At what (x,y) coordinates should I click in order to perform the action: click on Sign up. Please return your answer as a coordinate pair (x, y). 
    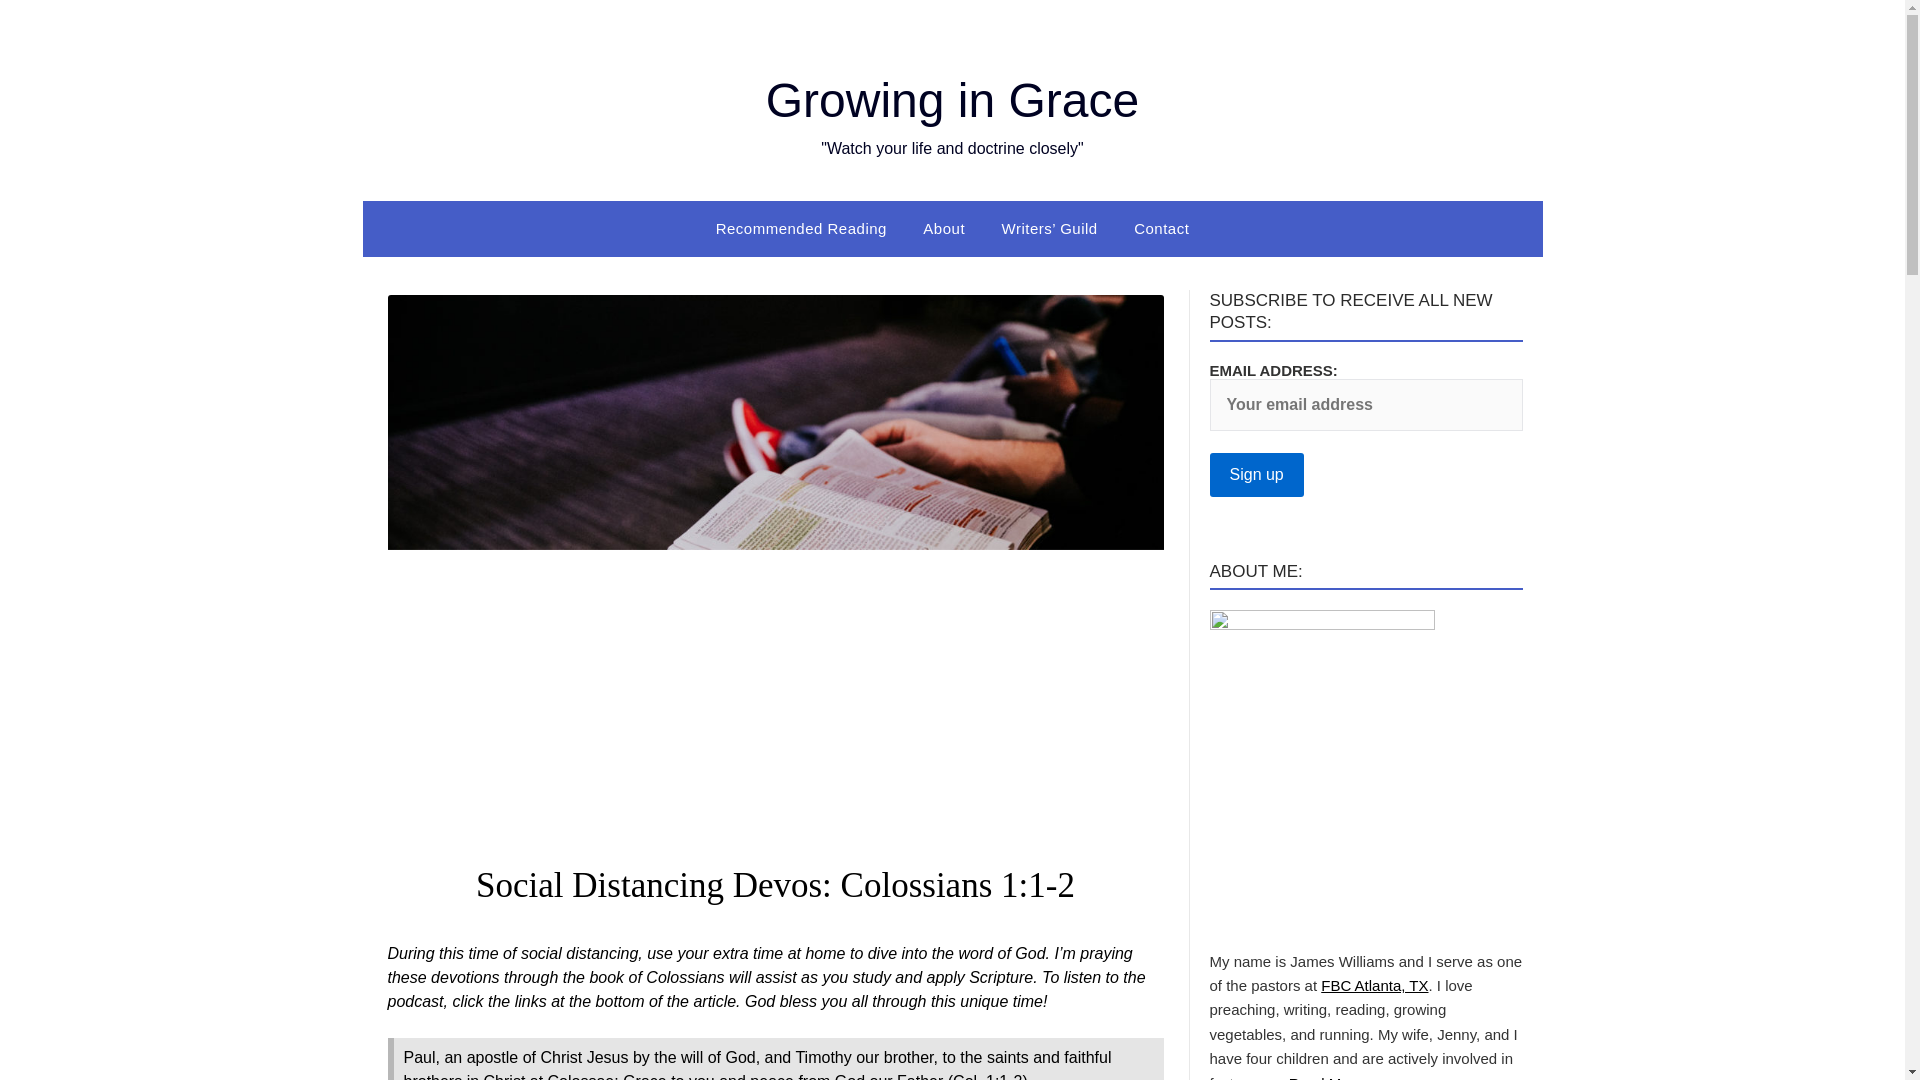
    Looking at the image, I should click on (1256, 474).